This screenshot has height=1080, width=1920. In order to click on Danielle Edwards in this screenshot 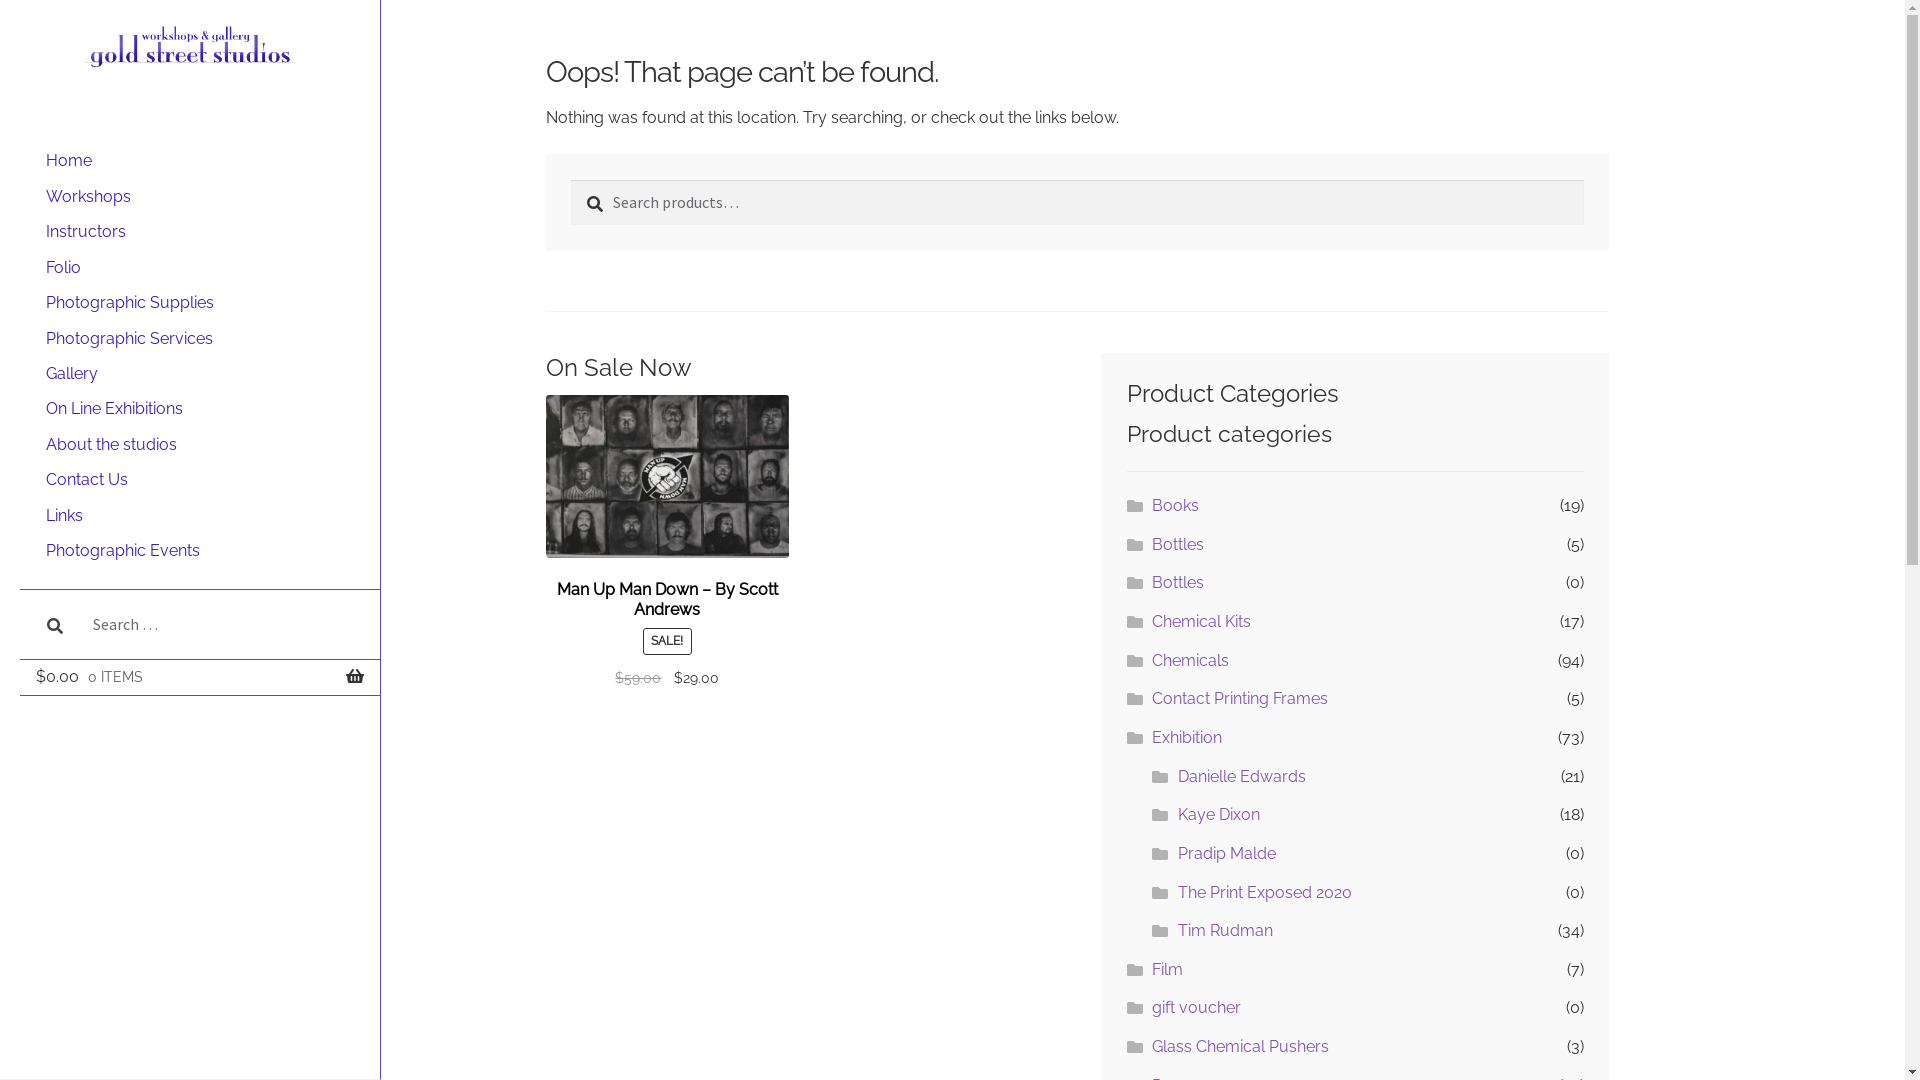, I will do `click(1242, 776)`.